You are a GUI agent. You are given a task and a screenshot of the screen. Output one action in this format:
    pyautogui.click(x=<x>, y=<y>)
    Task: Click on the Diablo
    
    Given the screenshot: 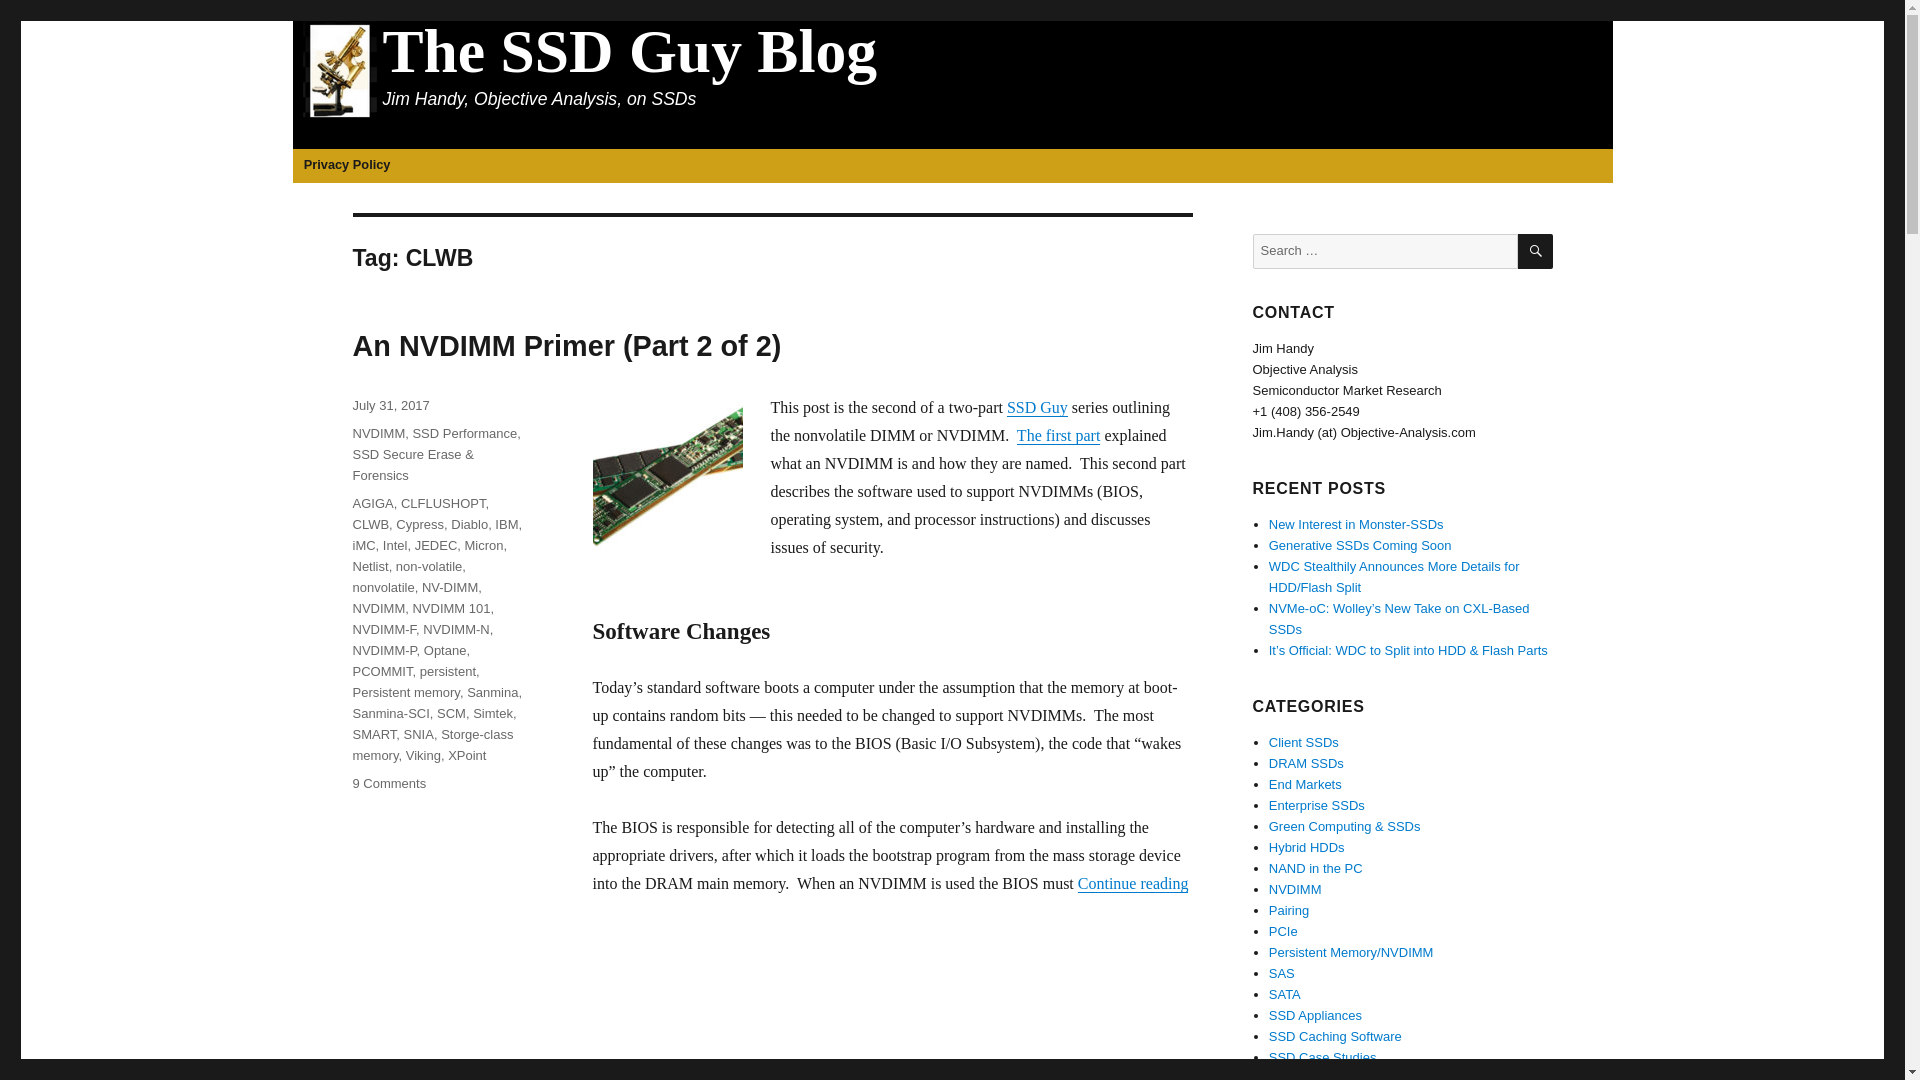 What is the action you would take?
    pyautogui.click(x=469, y=524)
    